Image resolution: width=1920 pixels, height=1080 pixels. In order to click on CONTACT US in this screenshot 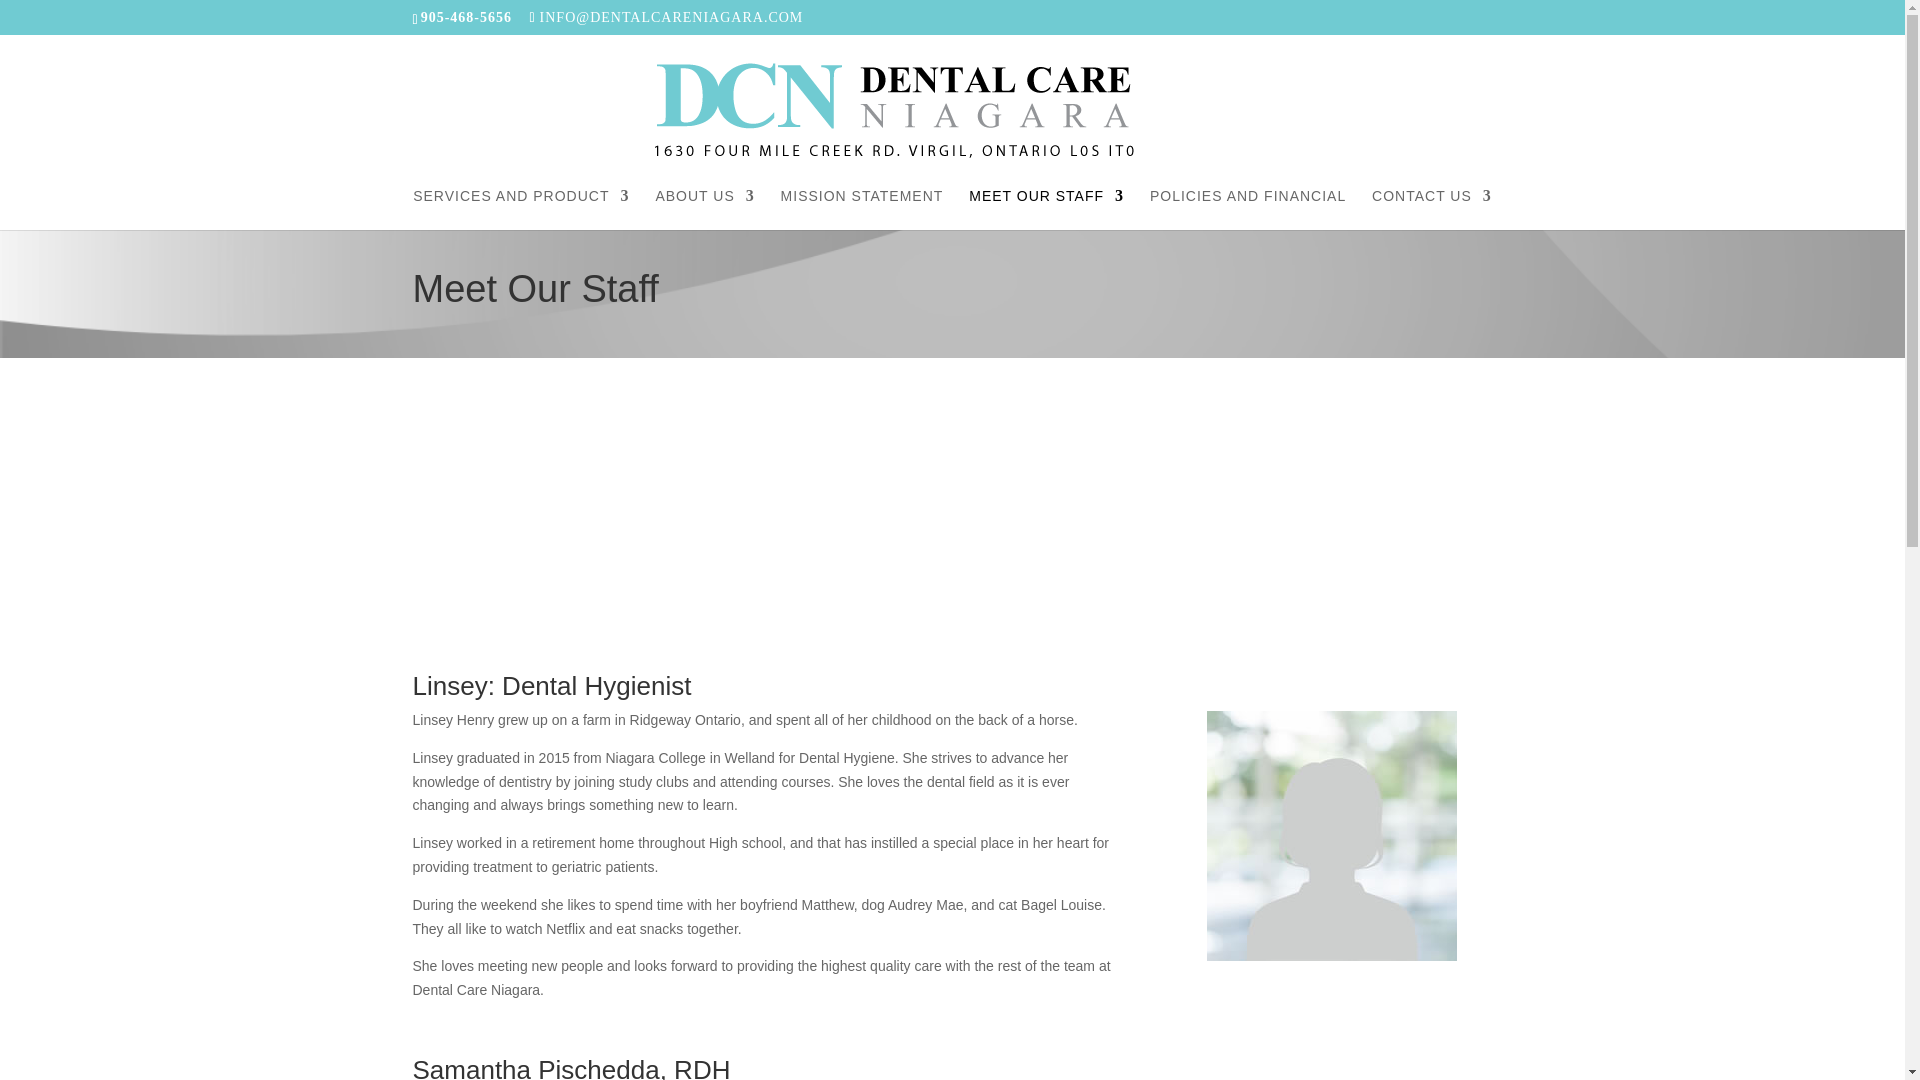, I will do `click(1432, 210)`.